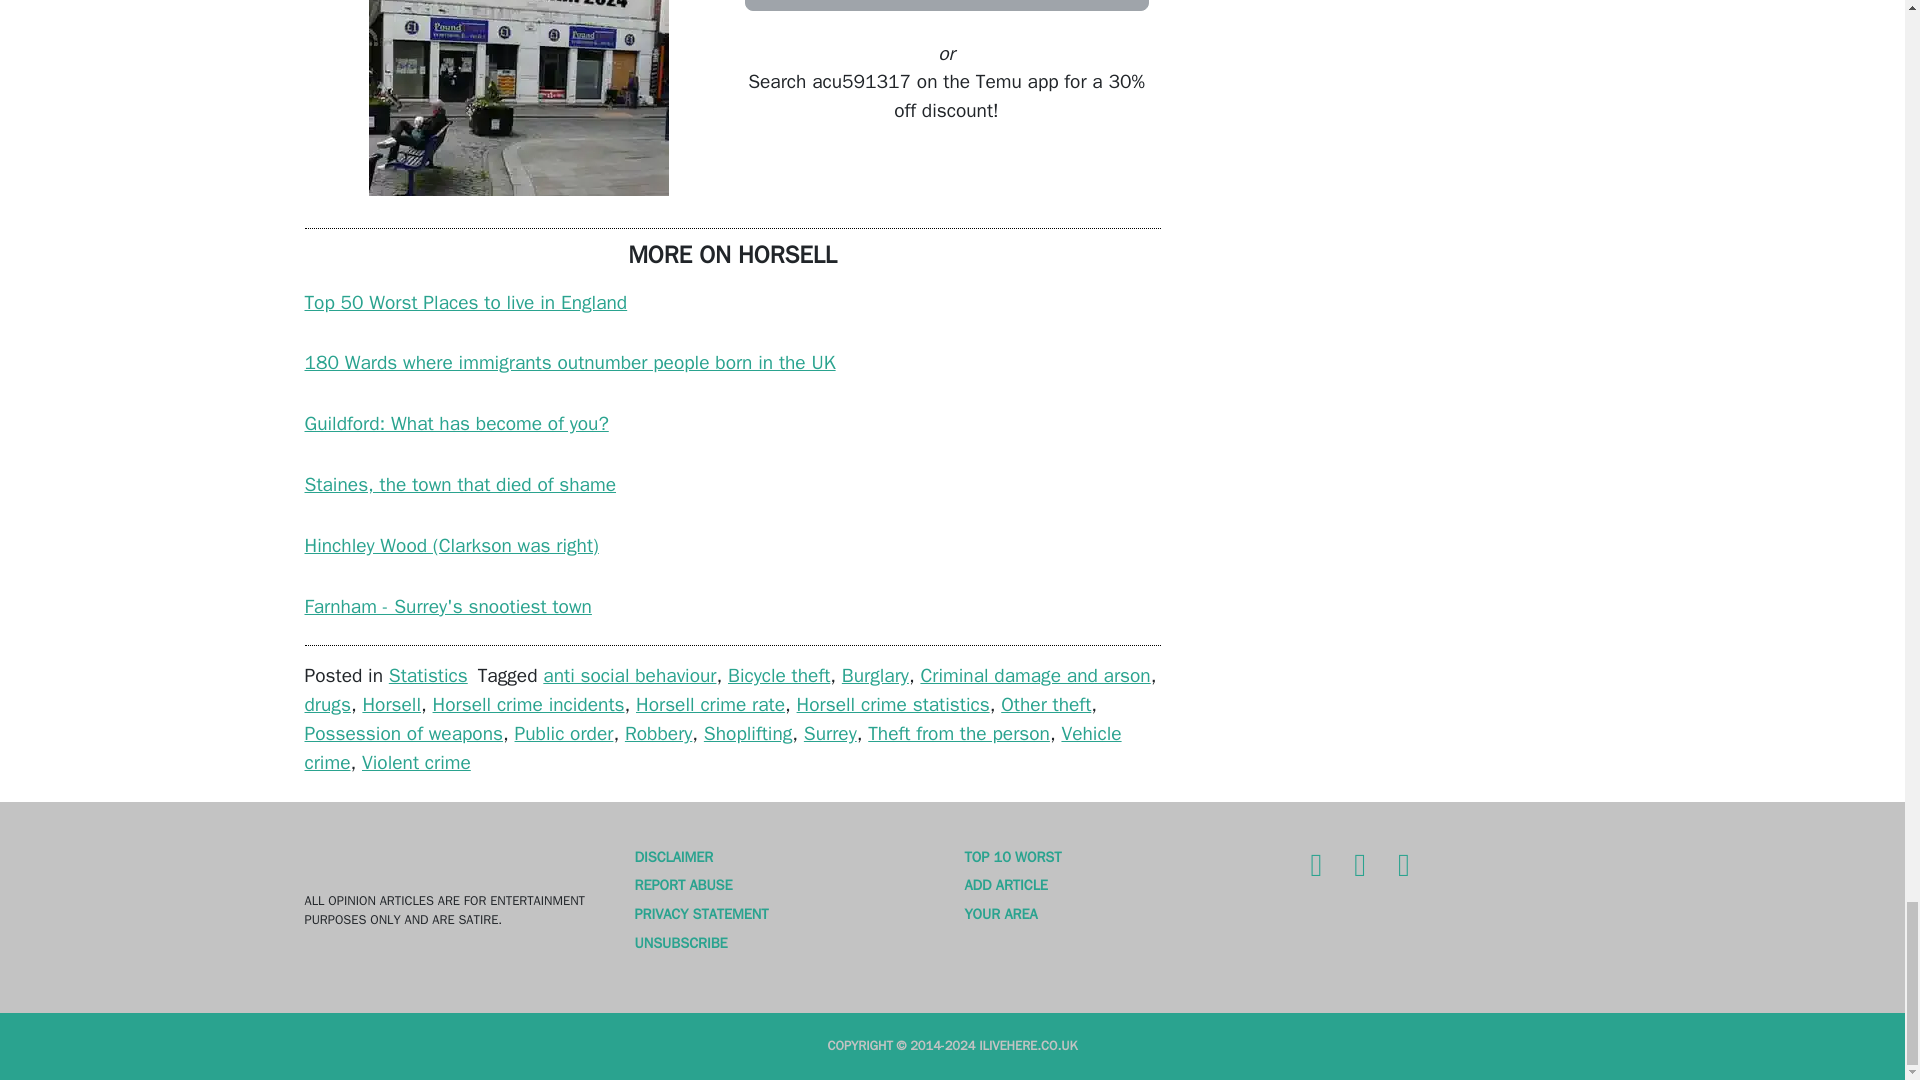  Describe the element at coordinates (630, 676) in the screenshot. I see `anti social behaviour` at that location.